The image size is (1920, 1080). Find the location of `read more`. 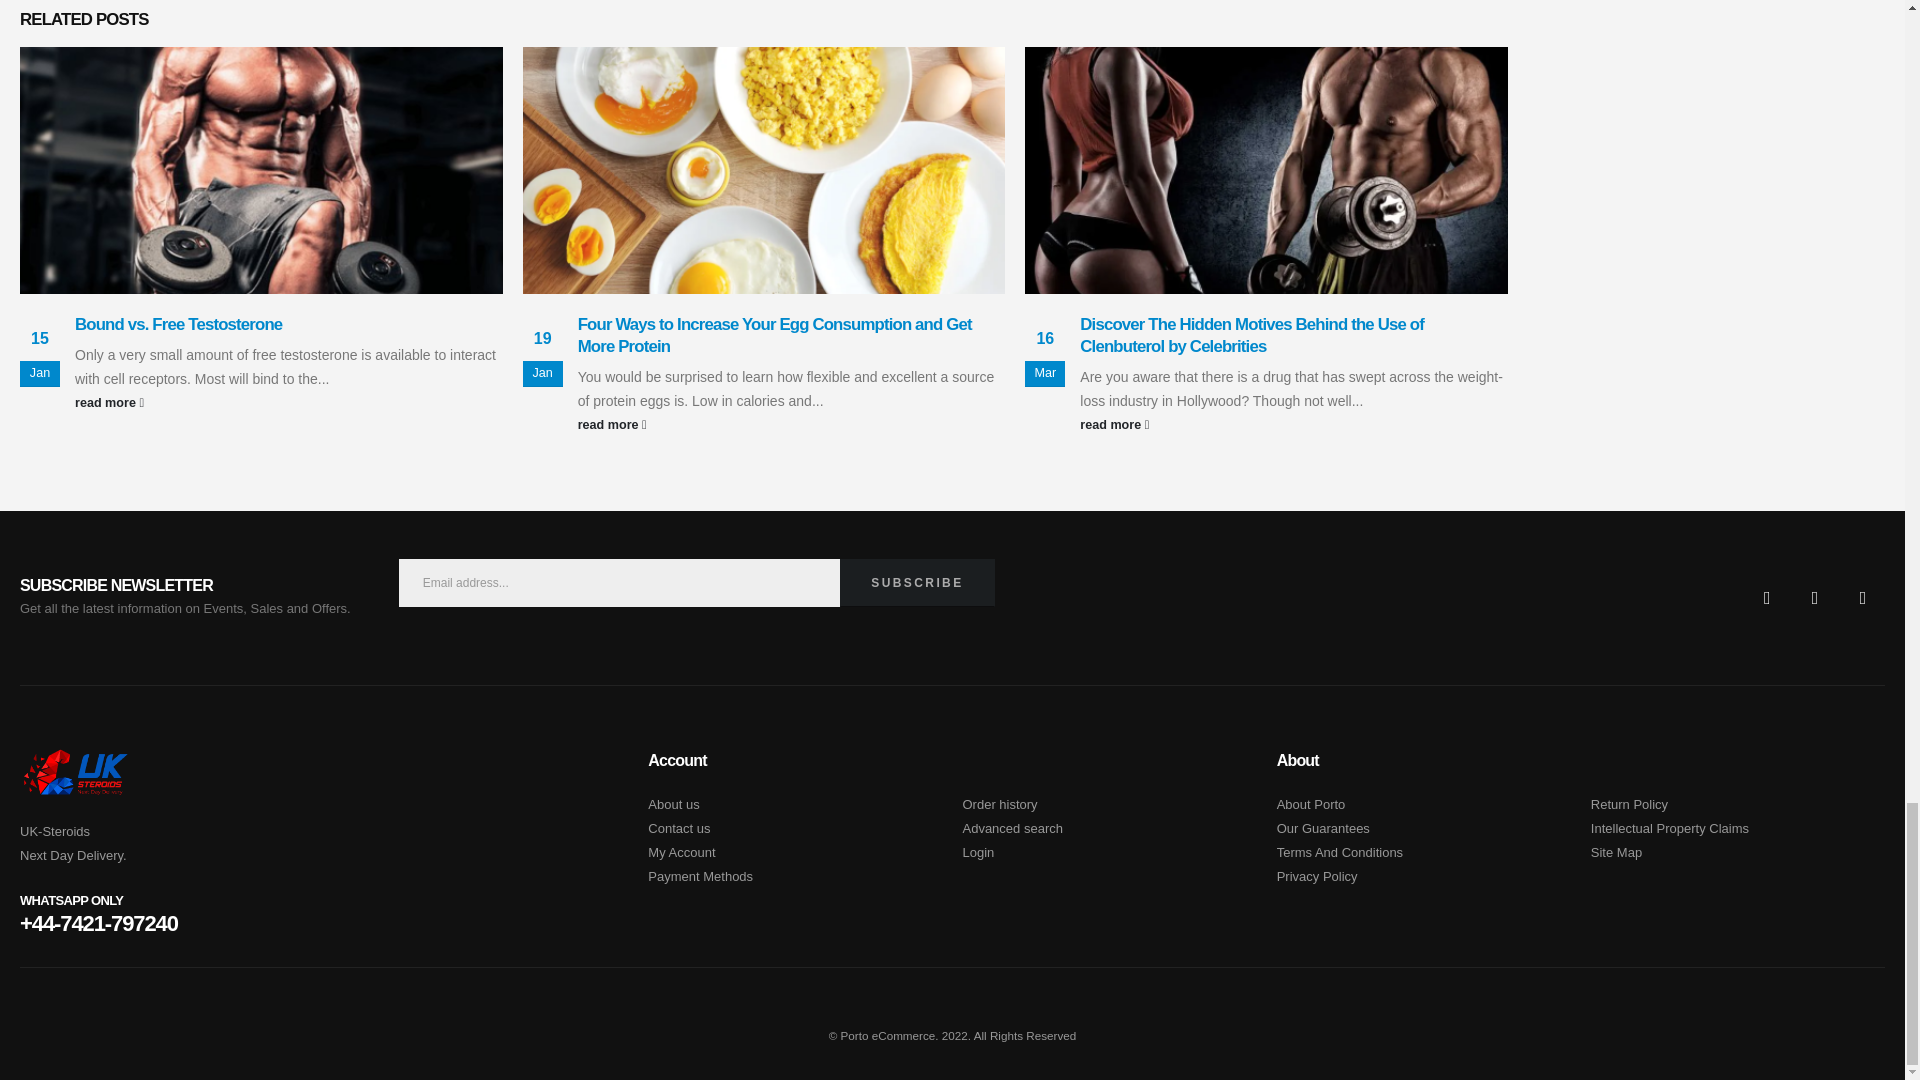

read more is located at coordinates (1293, 424).